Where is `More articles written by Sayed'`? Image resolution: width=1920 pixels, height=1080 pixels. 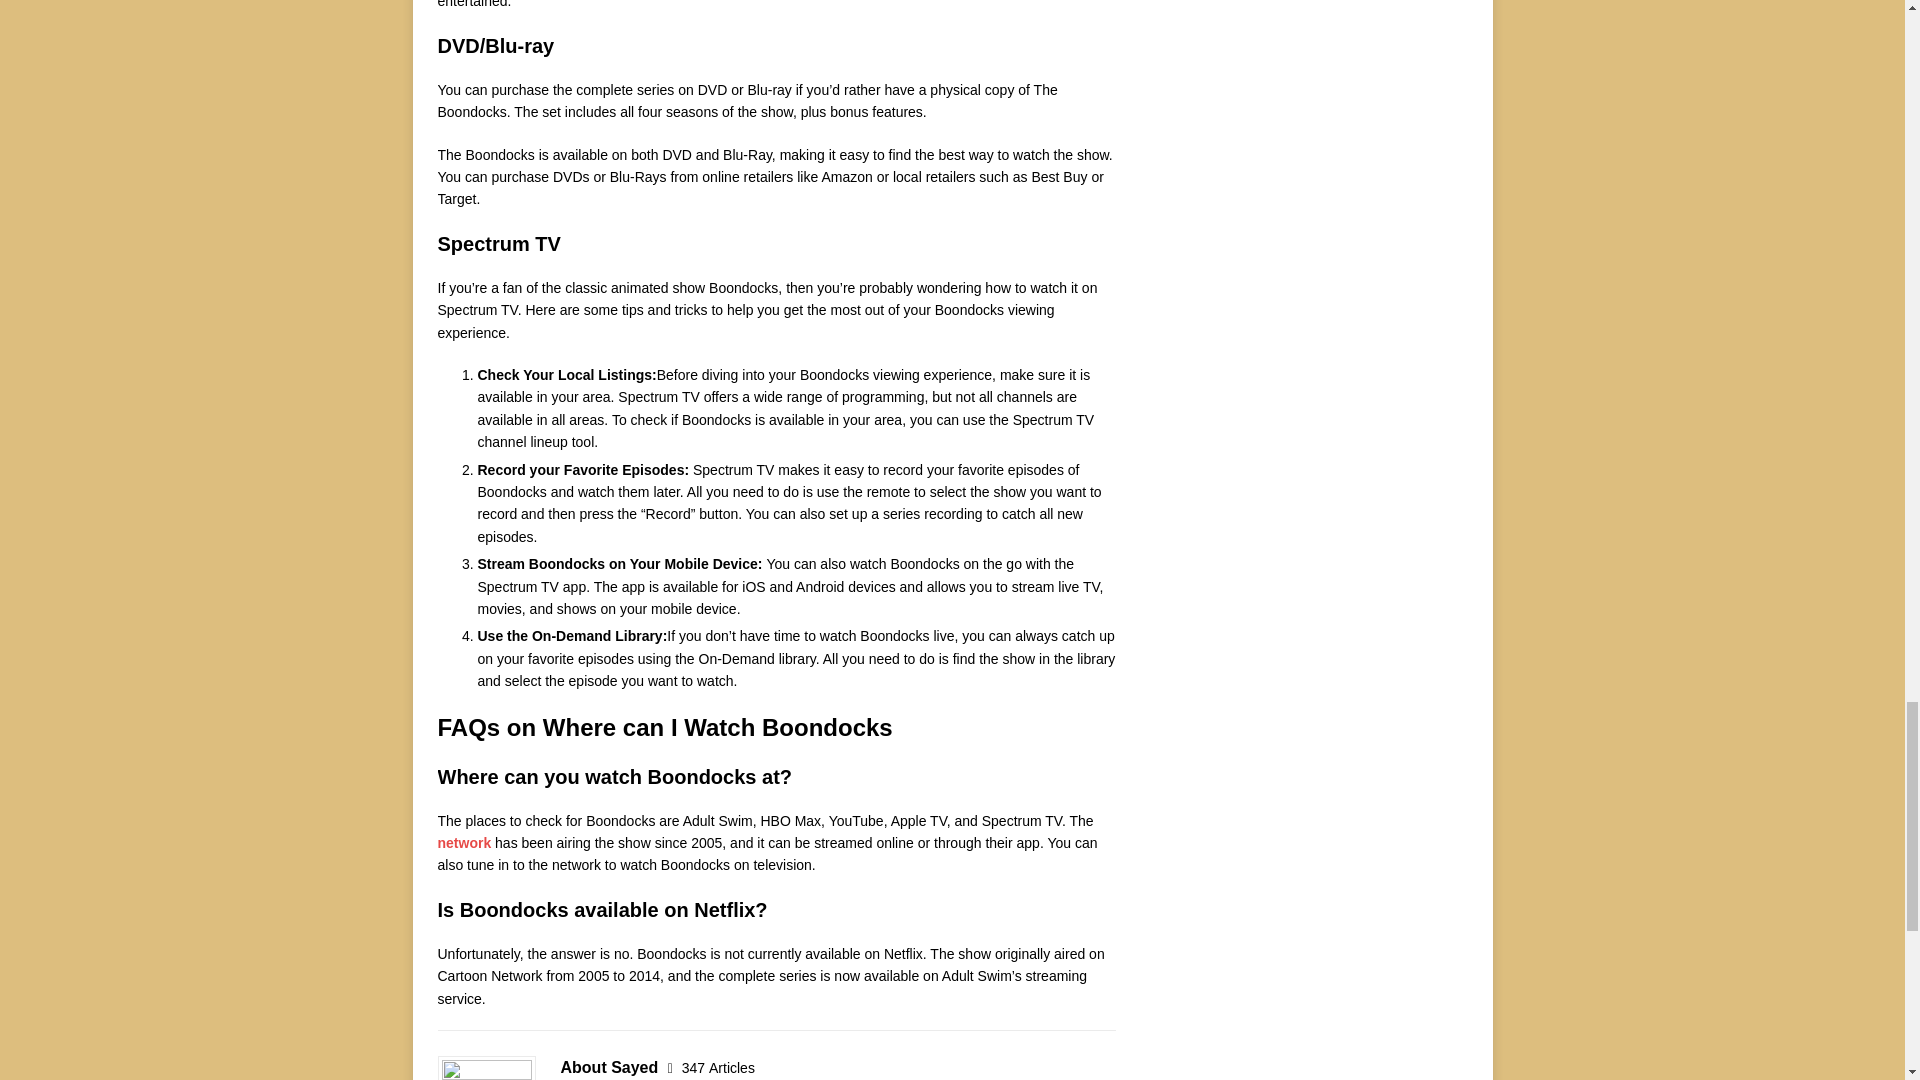
More articles written by Sayed' is located at coordinates (718, 1067).